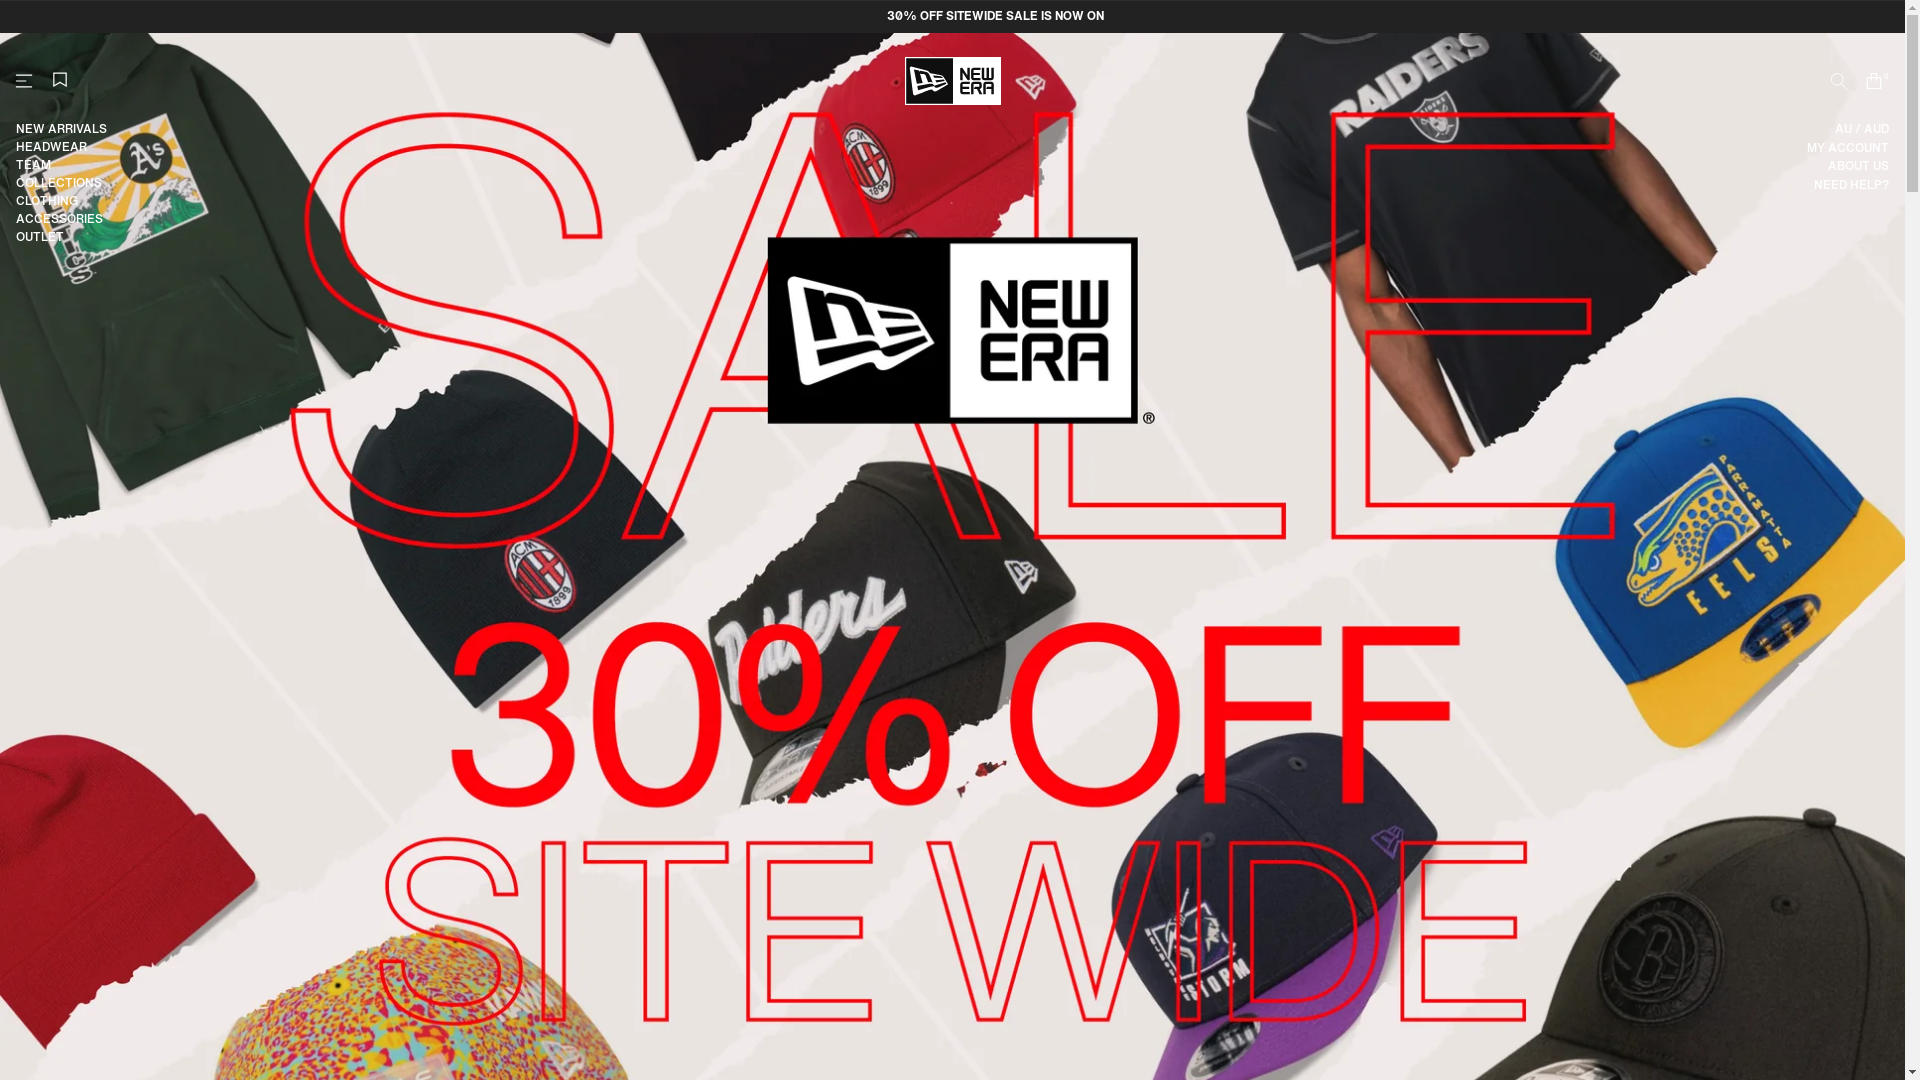 This screenshot has height=1080, width=1920. Describe the element at coordinates (62, 147) in the screenshot. I see `HEADWEAR` at that location.